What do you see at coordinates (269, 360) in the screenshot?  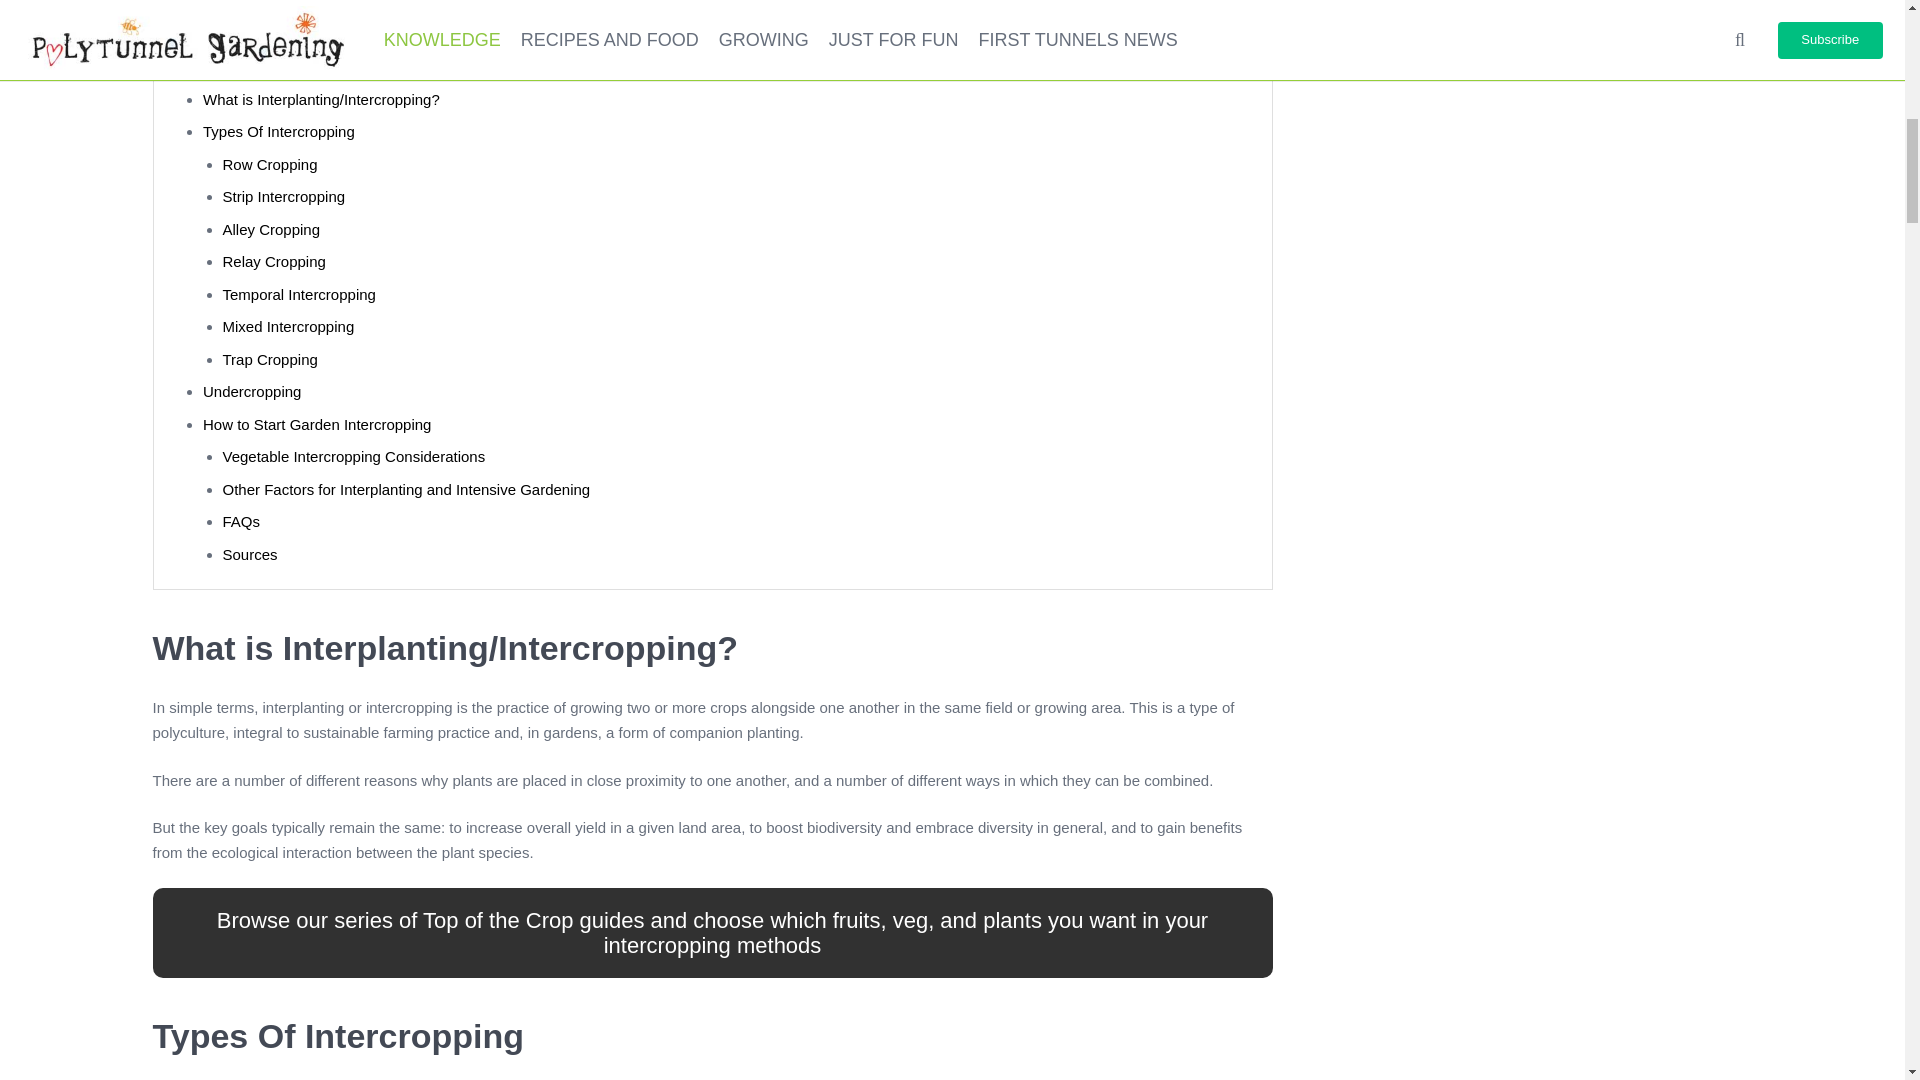 I see `Trap Cropping` at bounding box center [269, 360].